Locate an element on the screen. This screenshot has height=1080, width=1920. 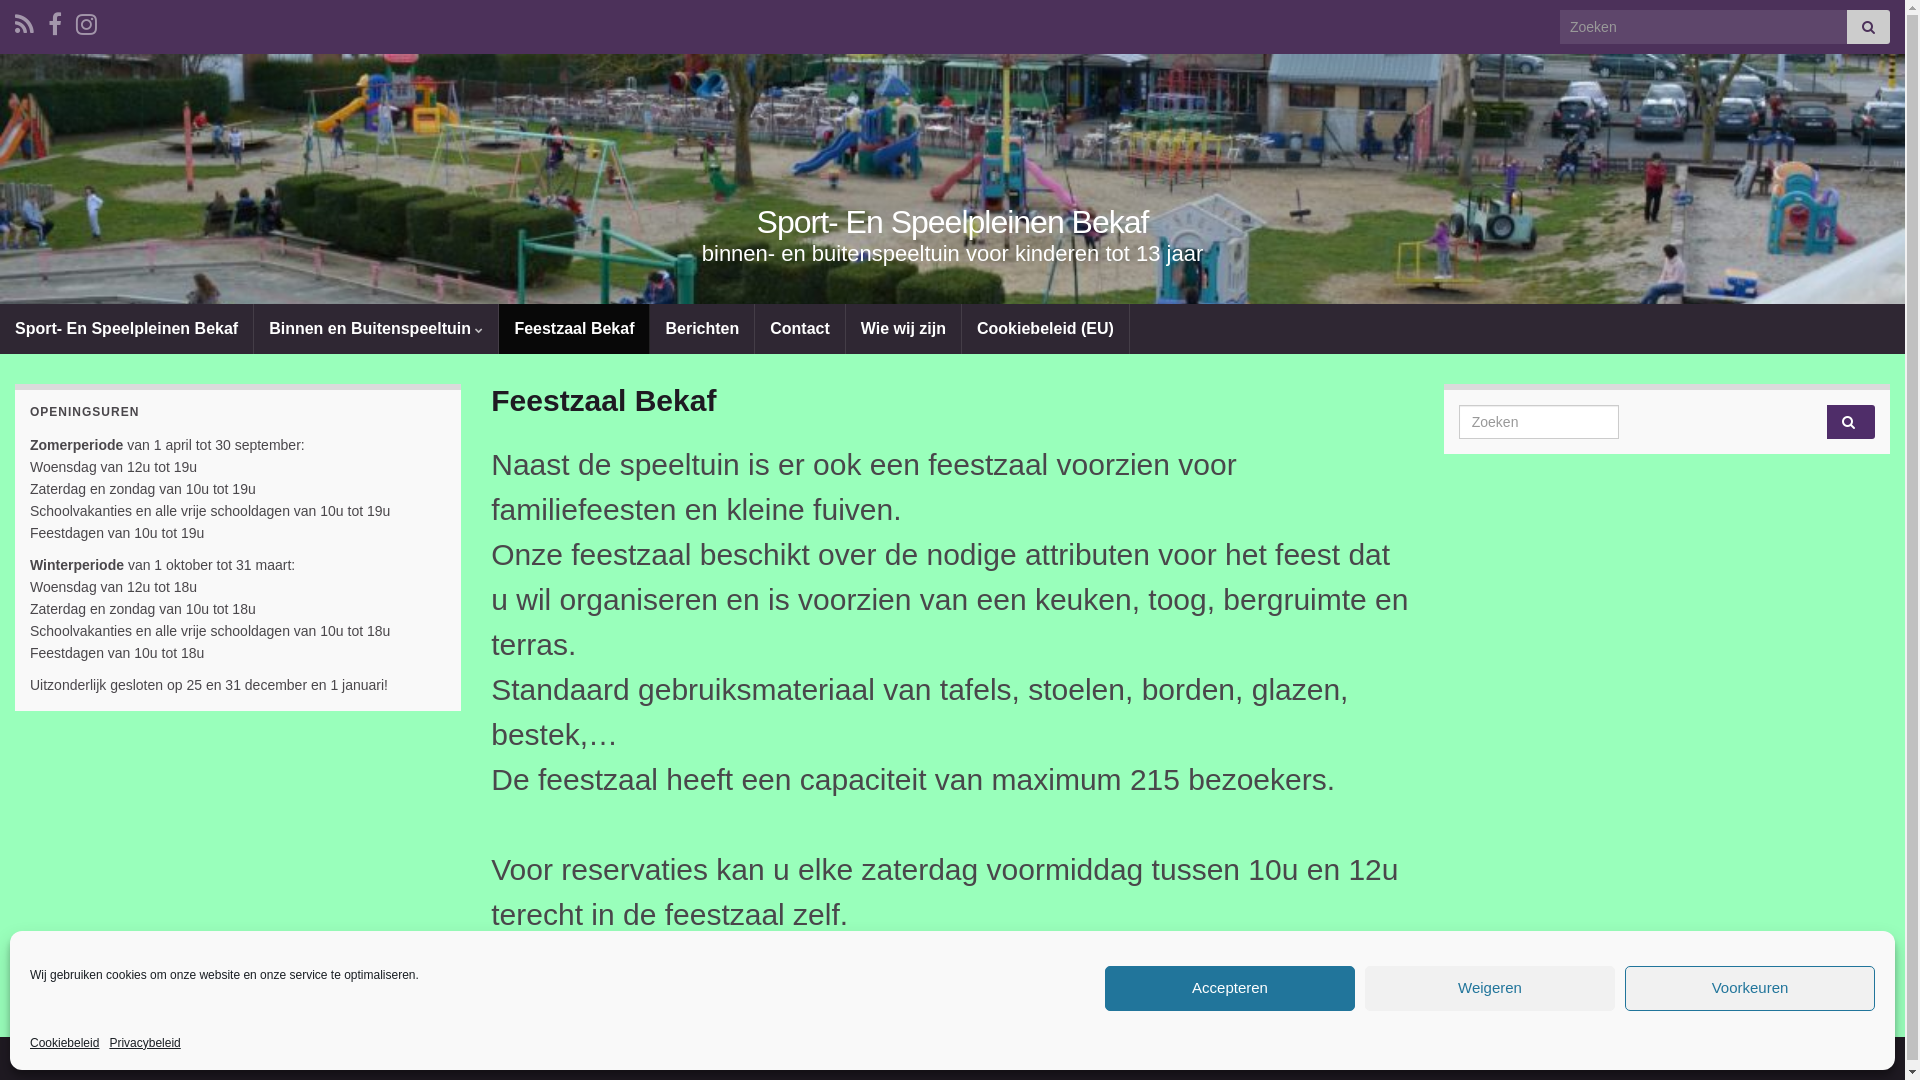
Facebook is located at coordinates (55, 22).